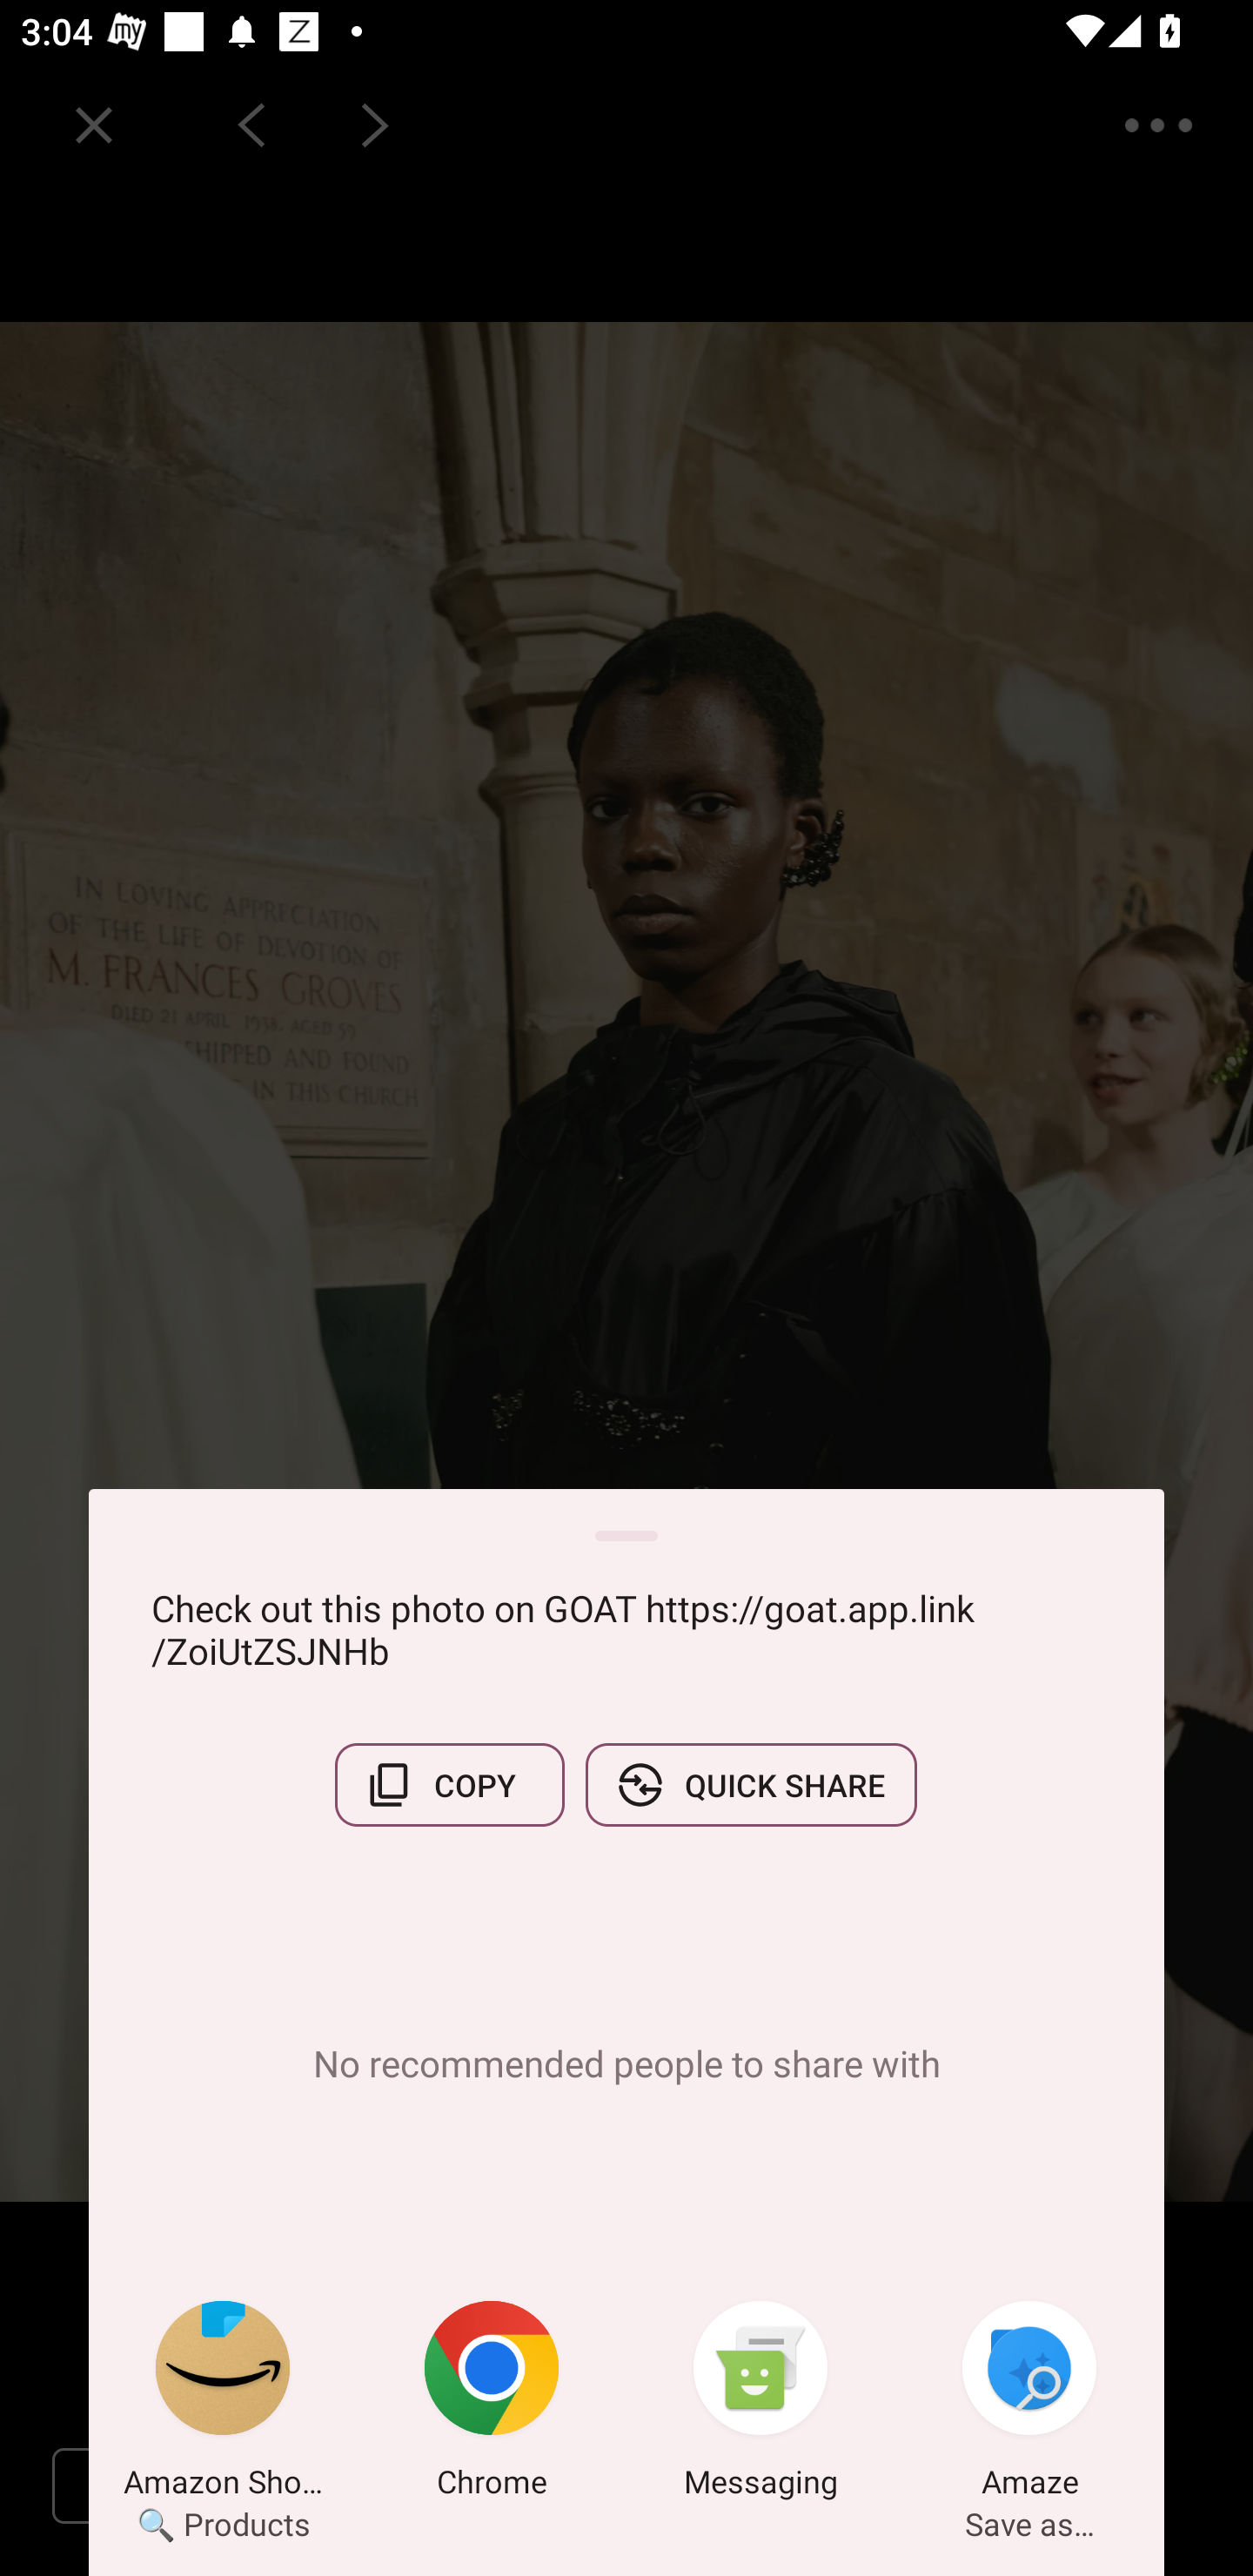  What do you see at coordinates (449, 1785) in the screenshot?
I see `COPY` at bounding box center [449, 1785].